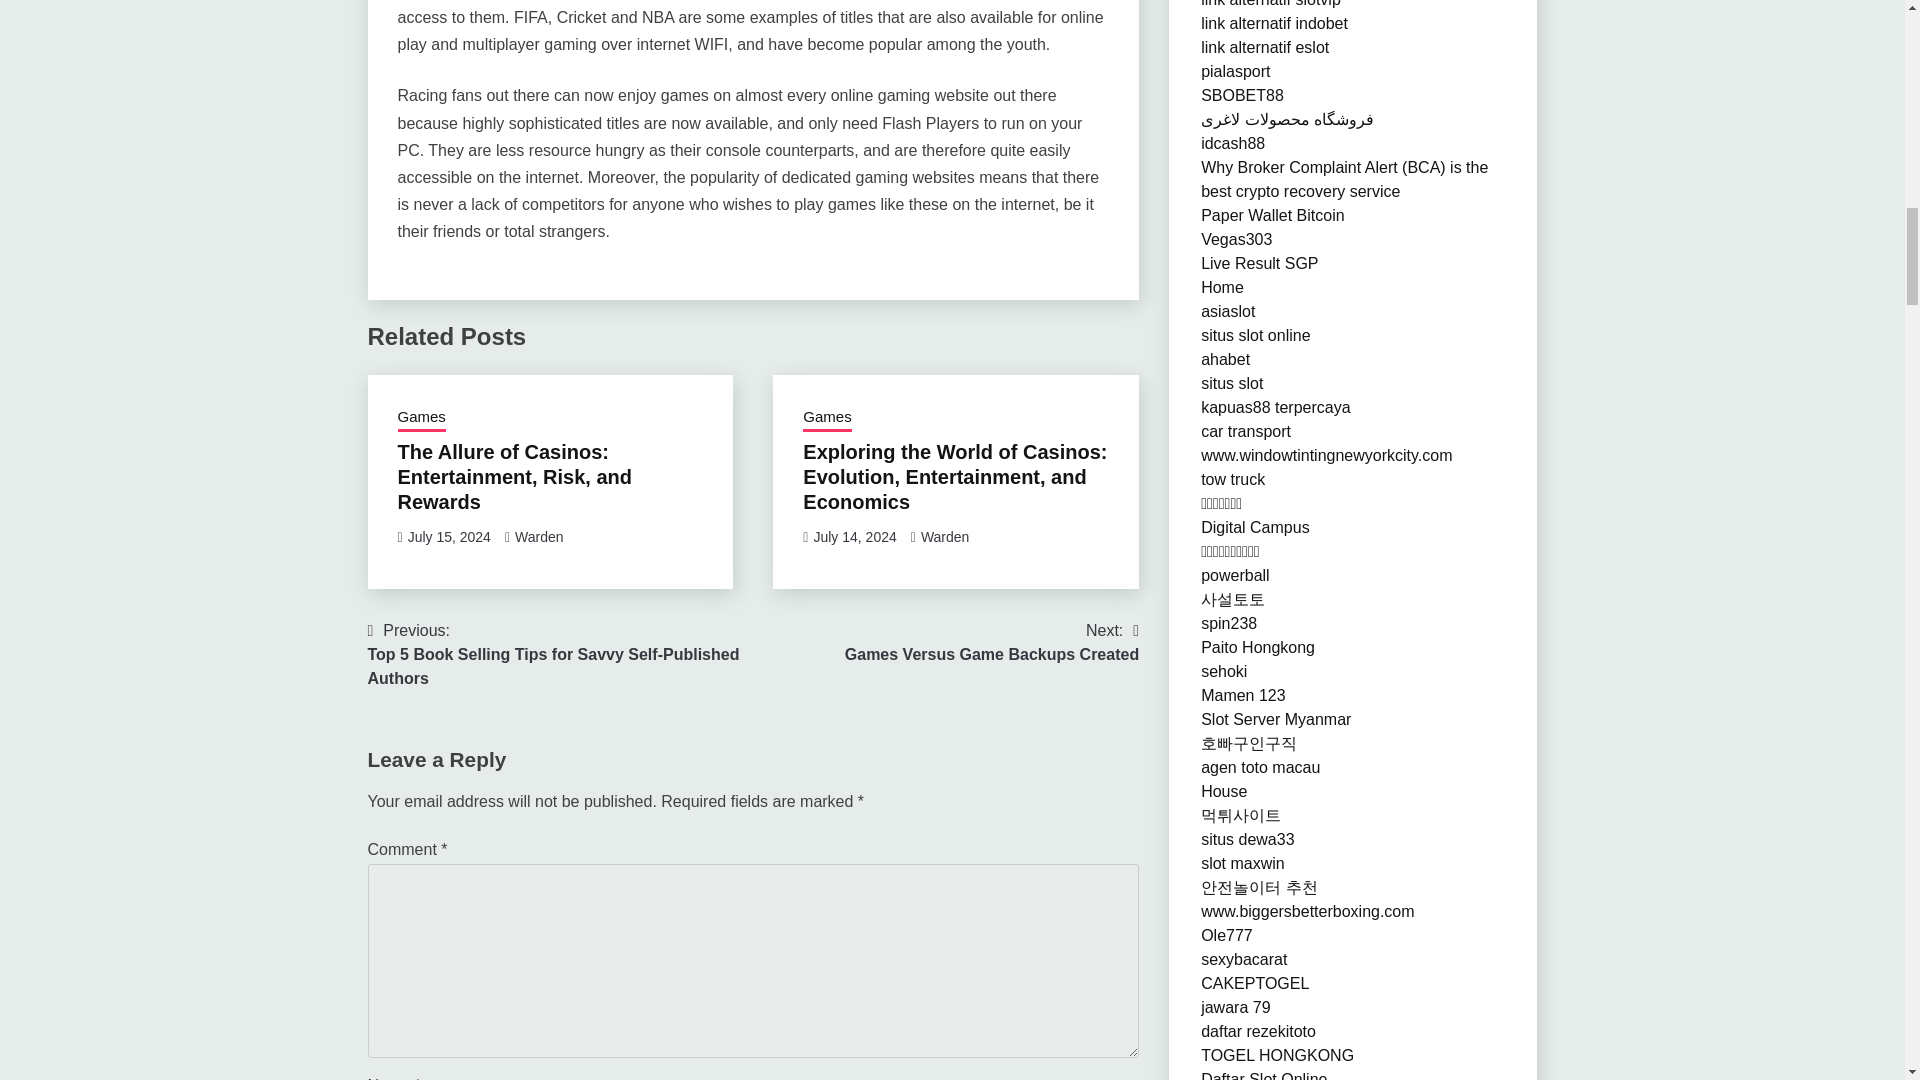  What do you see at coordinates (421, 419) in the screenshot?
I see `Games` at bounding box center [421, 419].